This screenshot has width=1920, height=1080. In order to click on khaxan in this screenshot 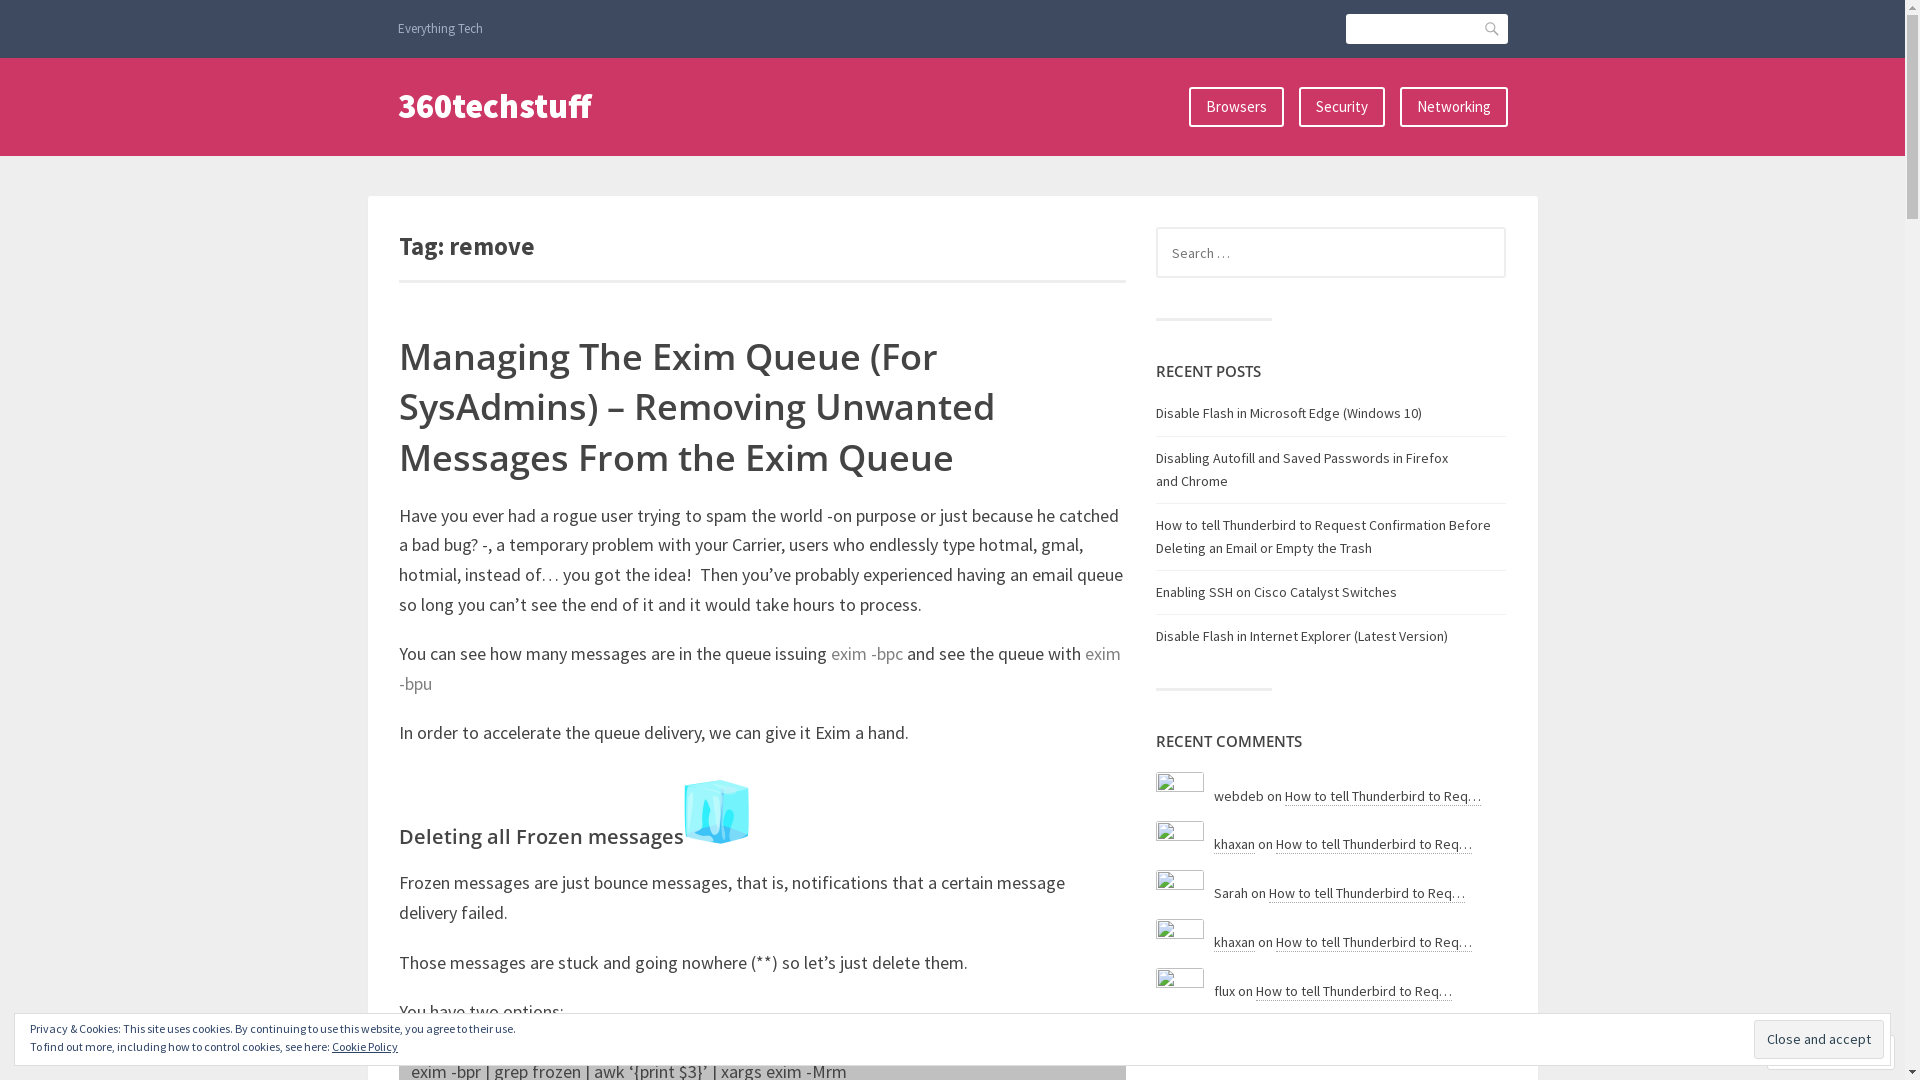, I will do `click(1180, 944)`.